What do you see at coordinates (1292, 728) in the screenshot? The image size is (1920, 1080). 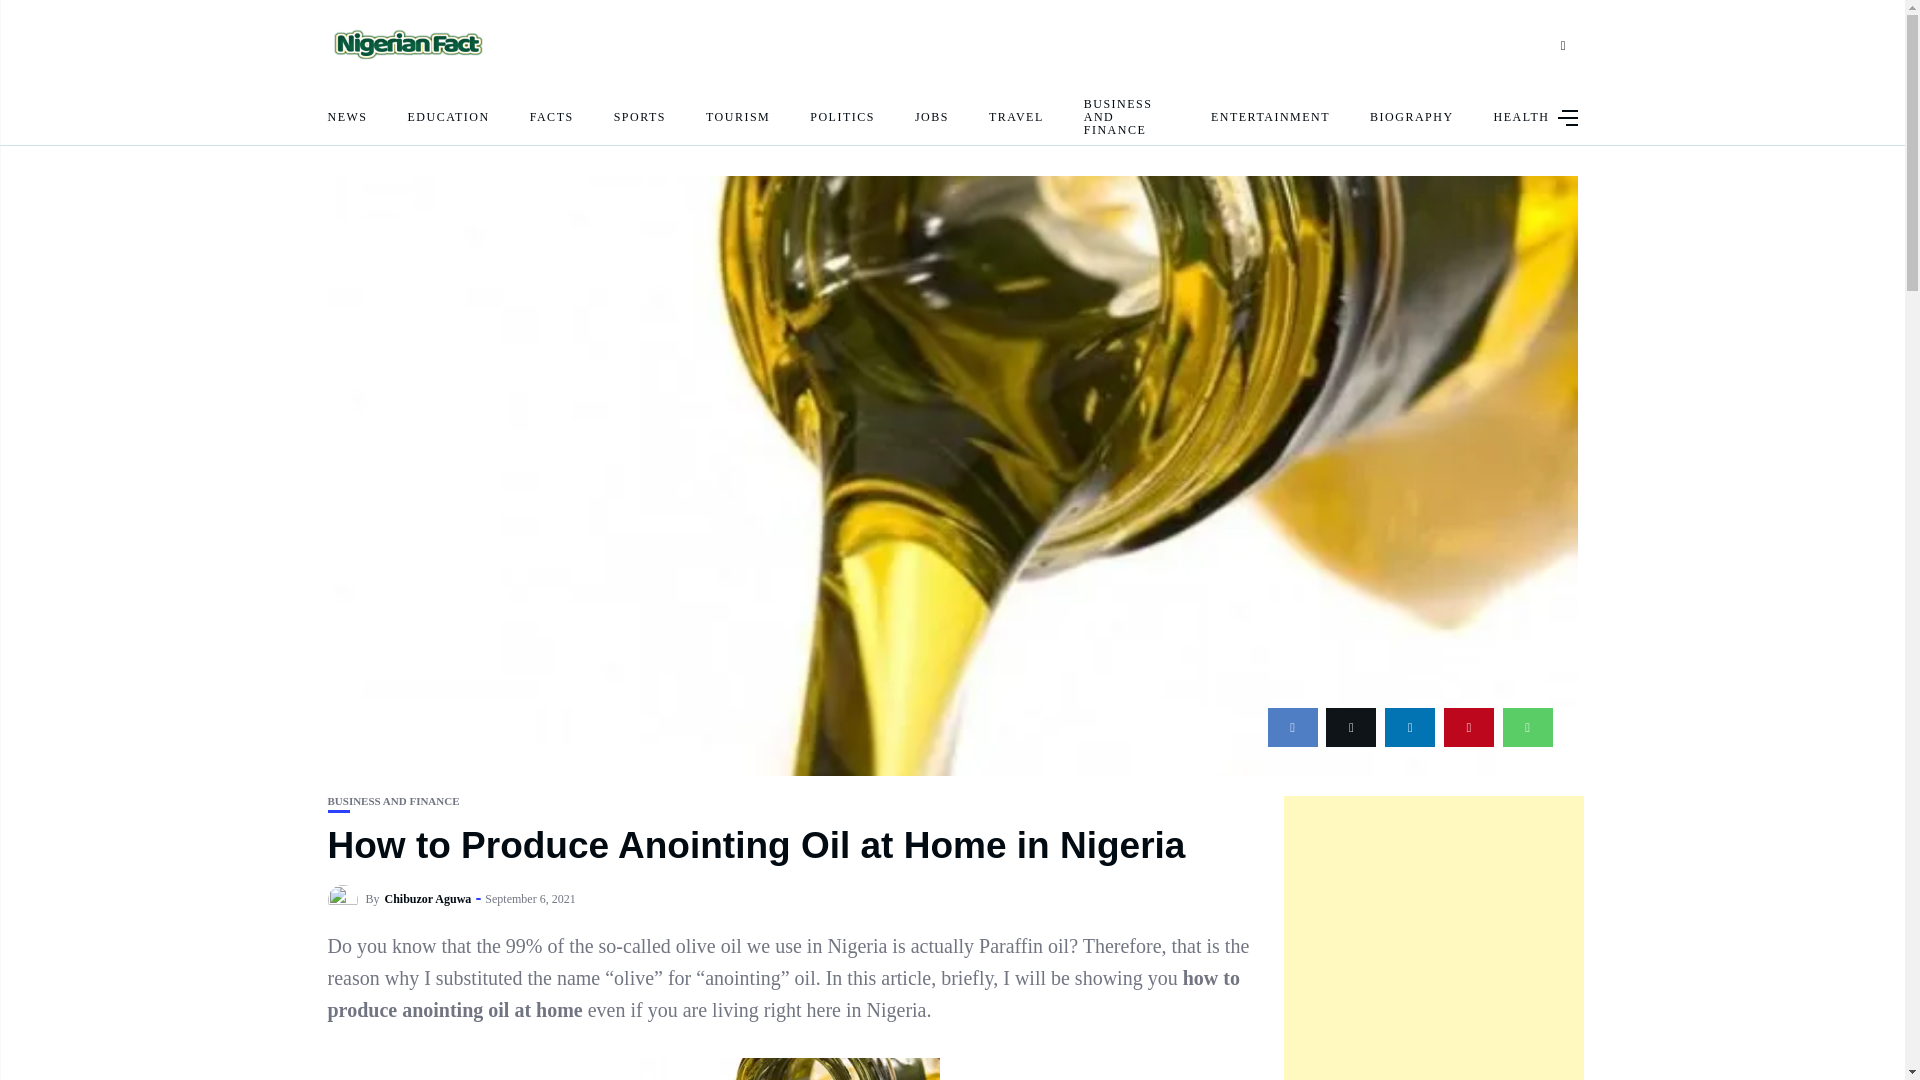 I see `facebook` at bounding box center [1292, 728].